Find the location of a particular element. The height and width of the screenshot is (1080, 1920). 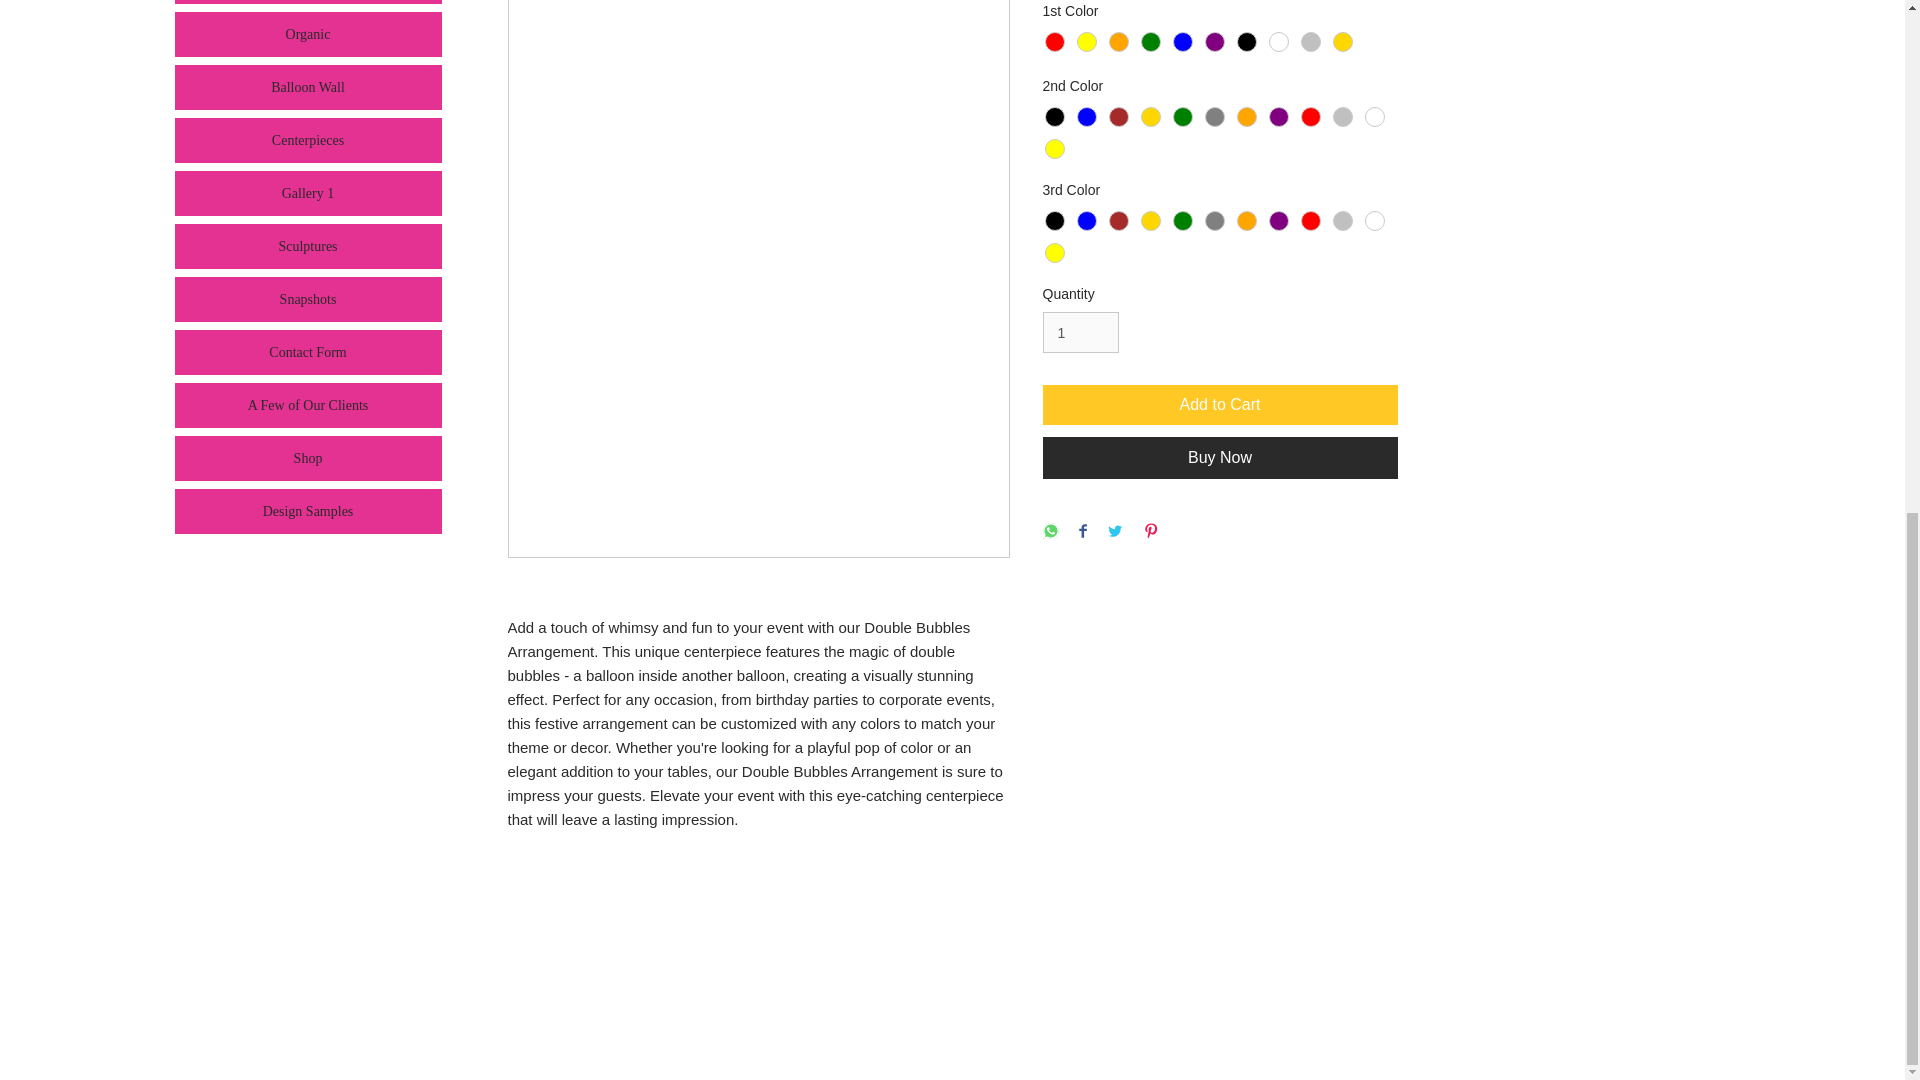

Shop is located at coordinates (308, 458).